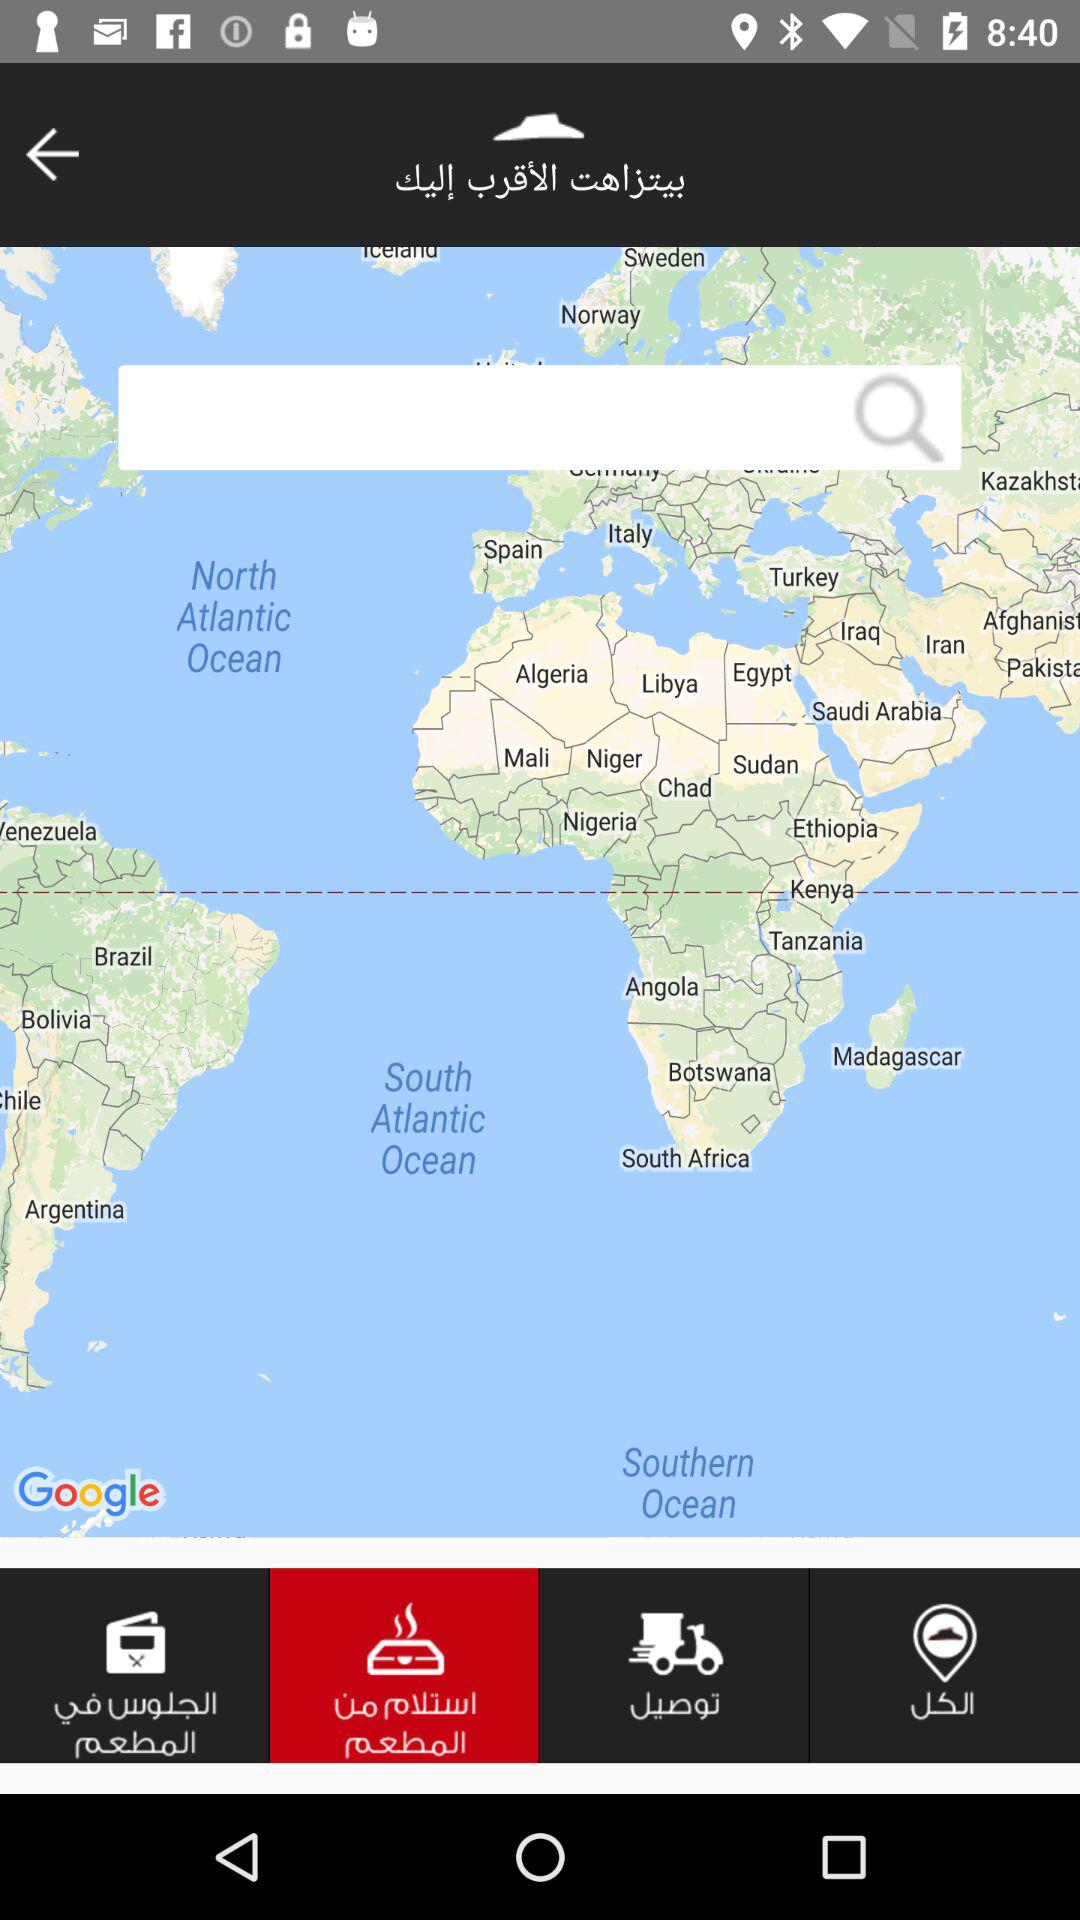 This screenshot has height=1920, width=1080. Describe the element at coordinates (477, 418) in the screenshot. I see `searching box` at that location.